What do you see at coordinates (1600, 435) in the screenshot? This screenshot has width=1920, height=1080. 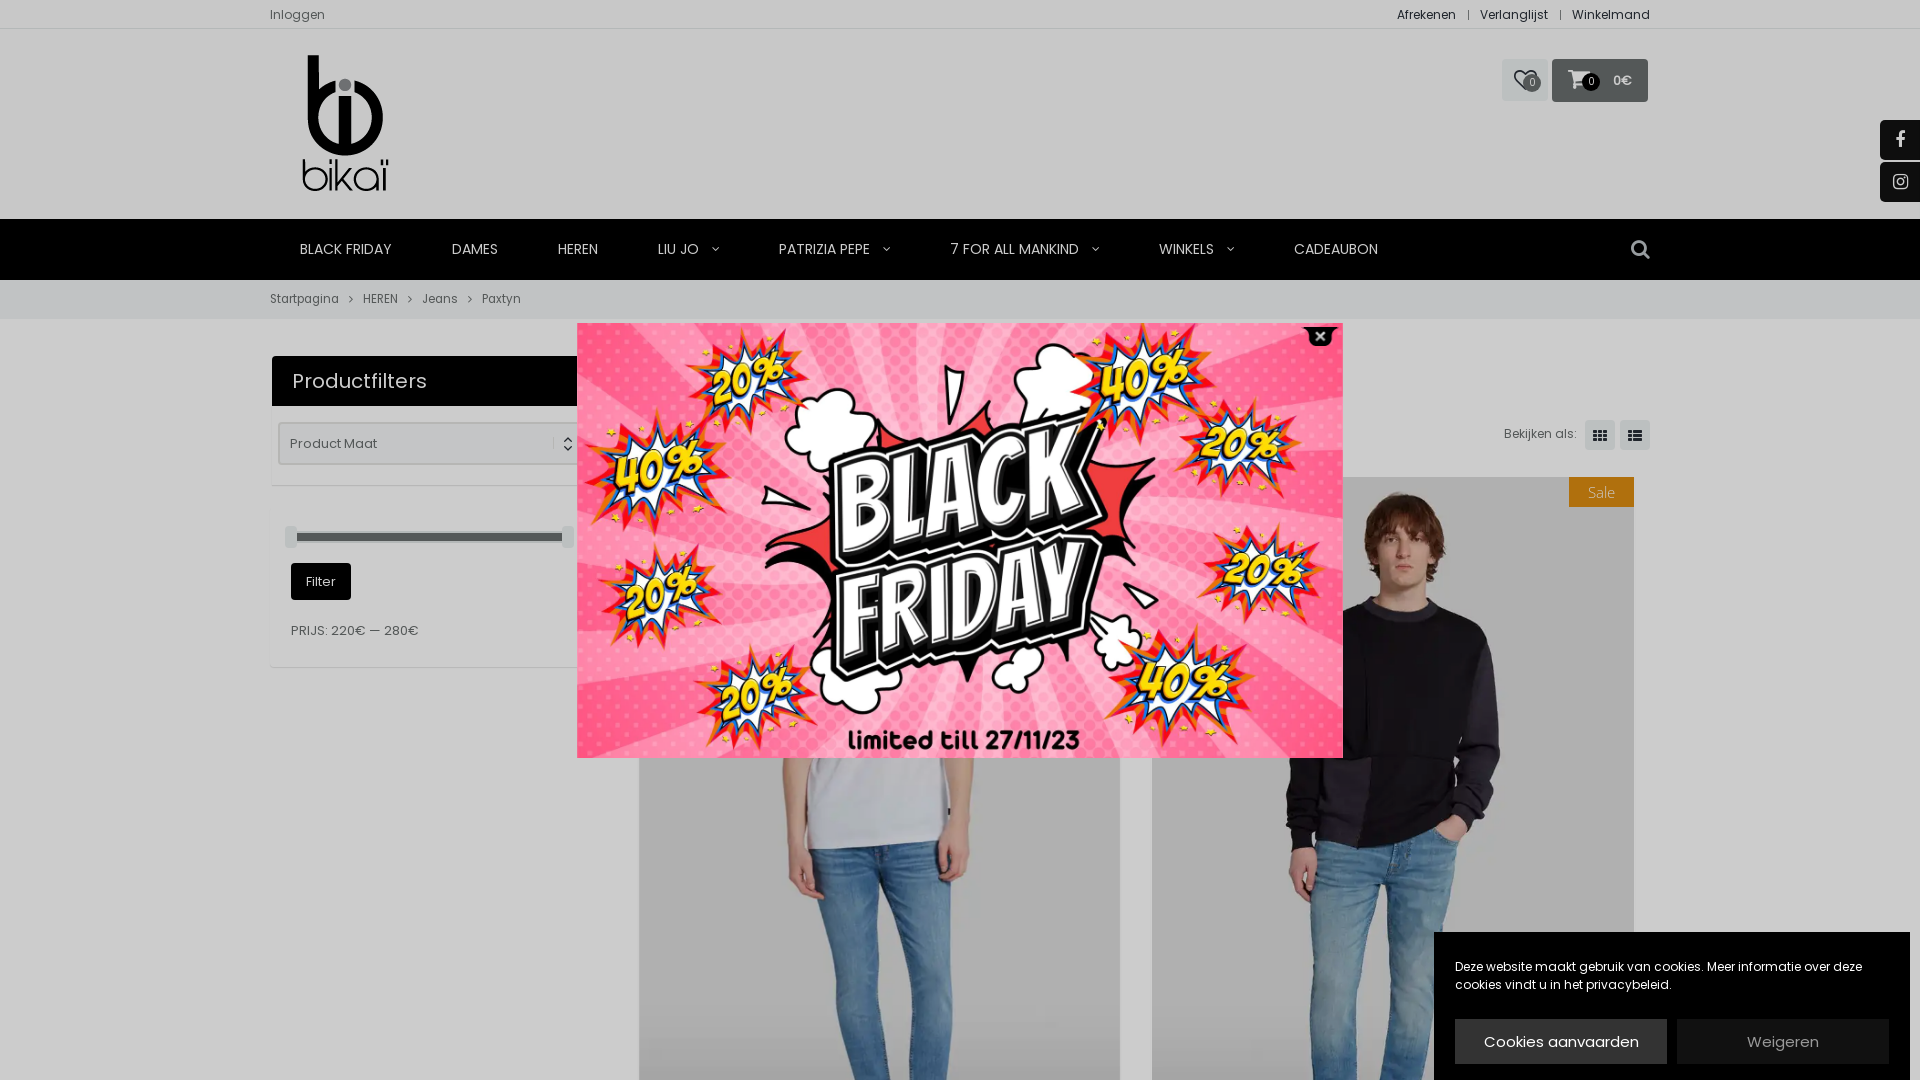 I see `Grid` at bounding box center [1600, 435].